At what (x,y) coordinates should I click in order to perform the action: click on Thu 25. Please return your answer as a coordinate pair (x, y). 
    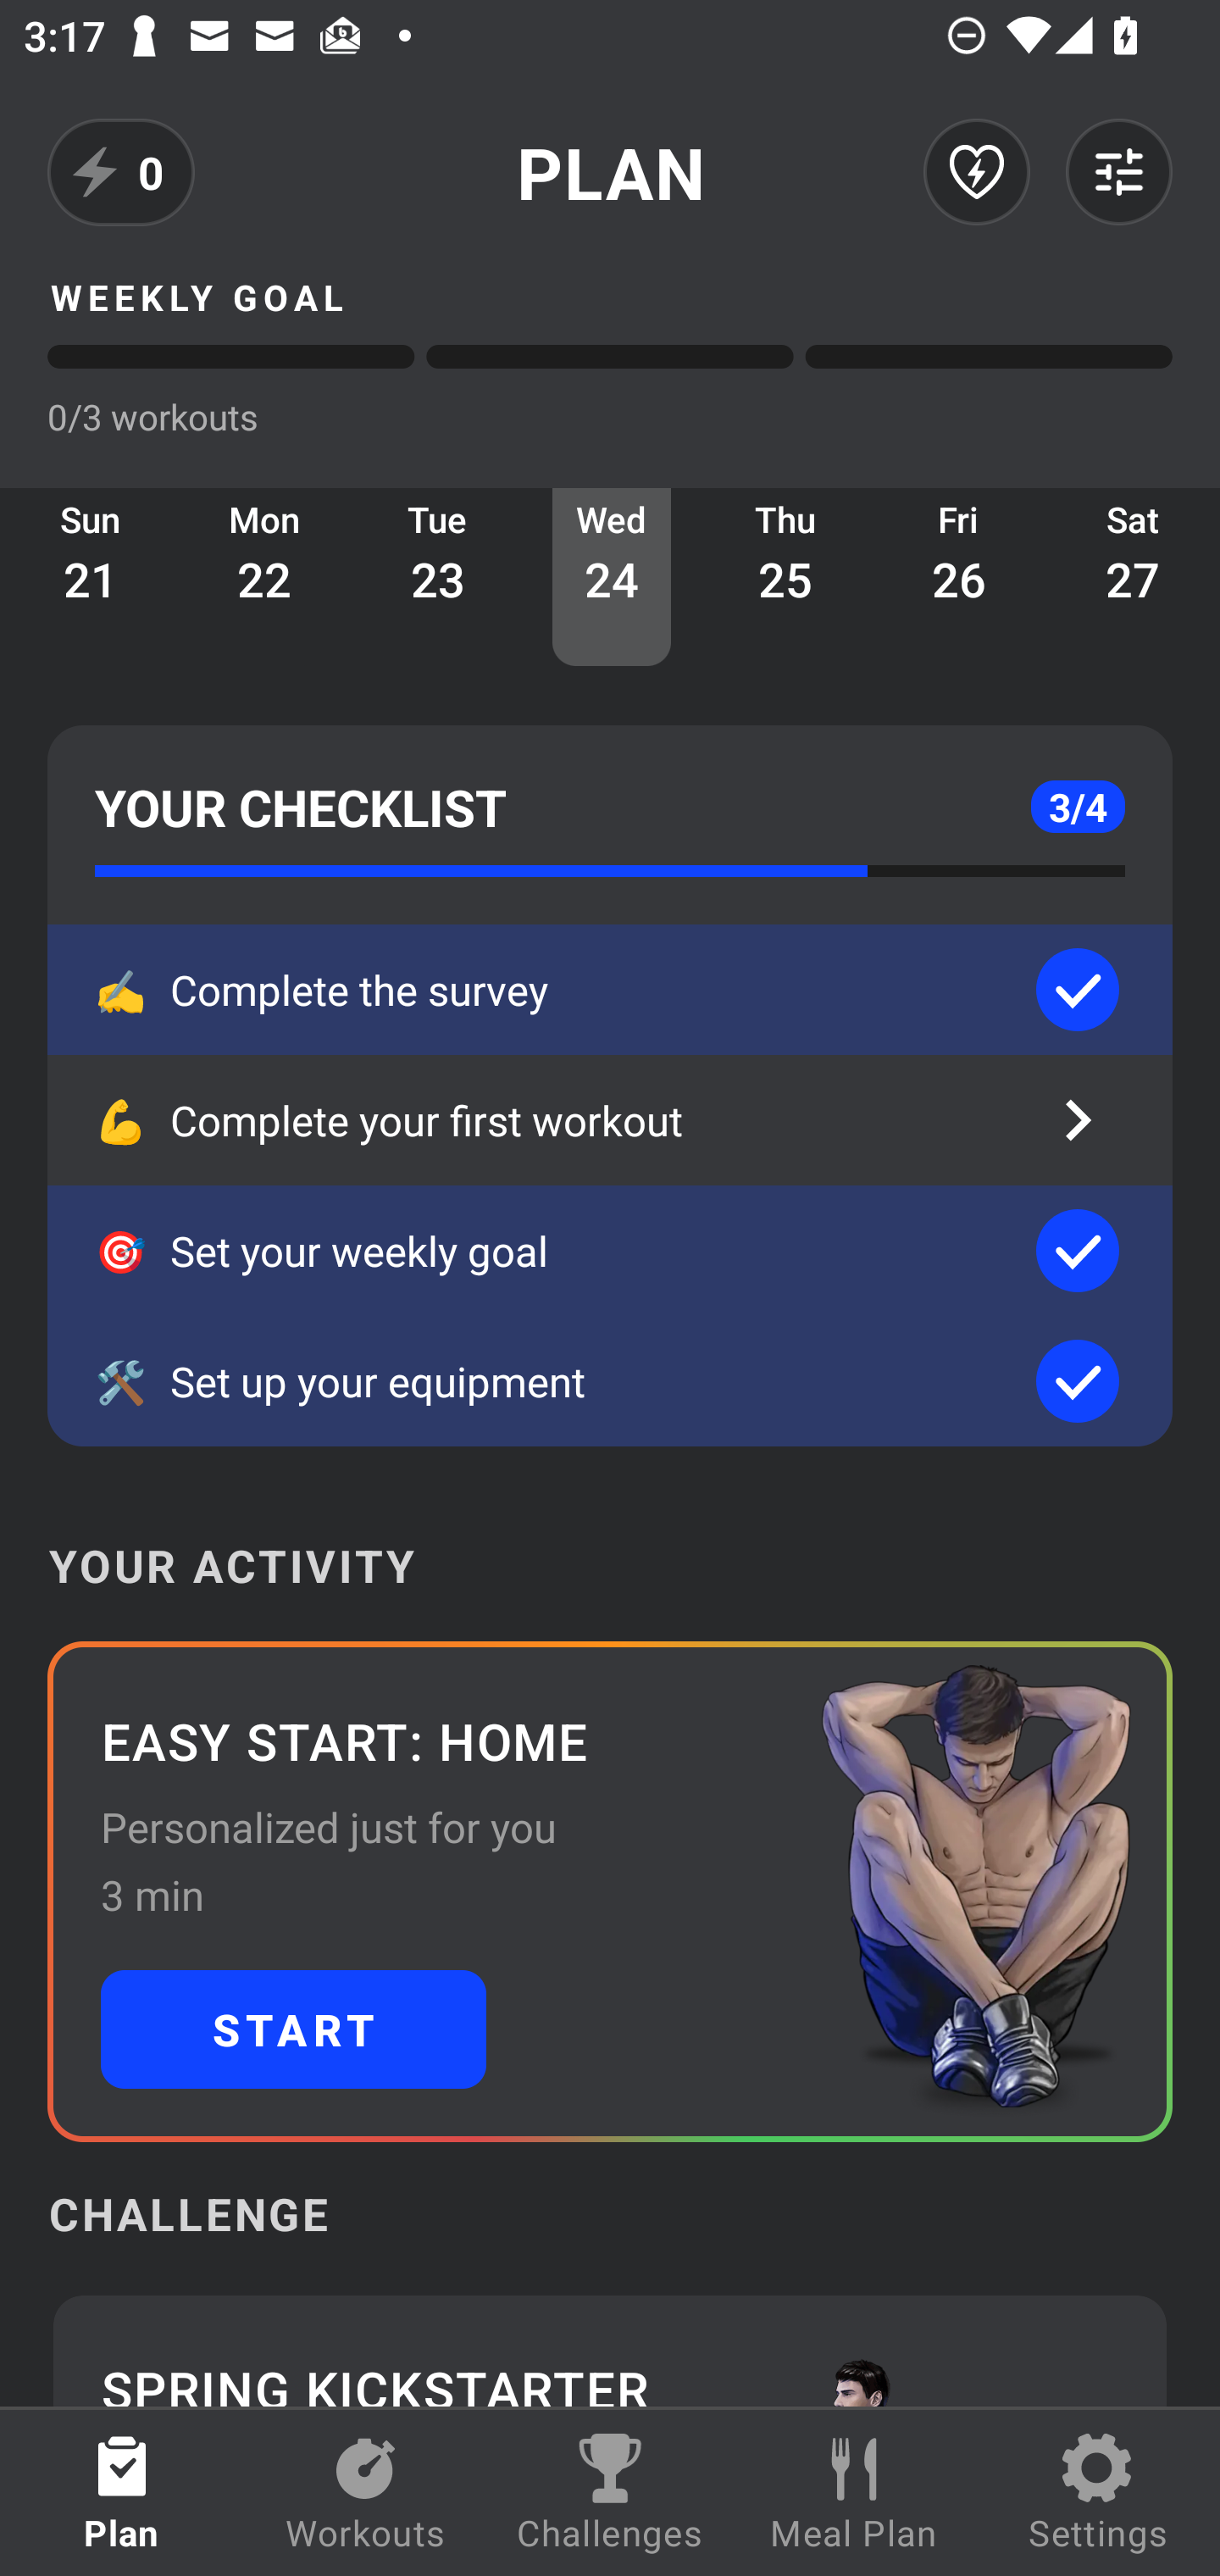
    Looking at the image, I should click on (785, 576).